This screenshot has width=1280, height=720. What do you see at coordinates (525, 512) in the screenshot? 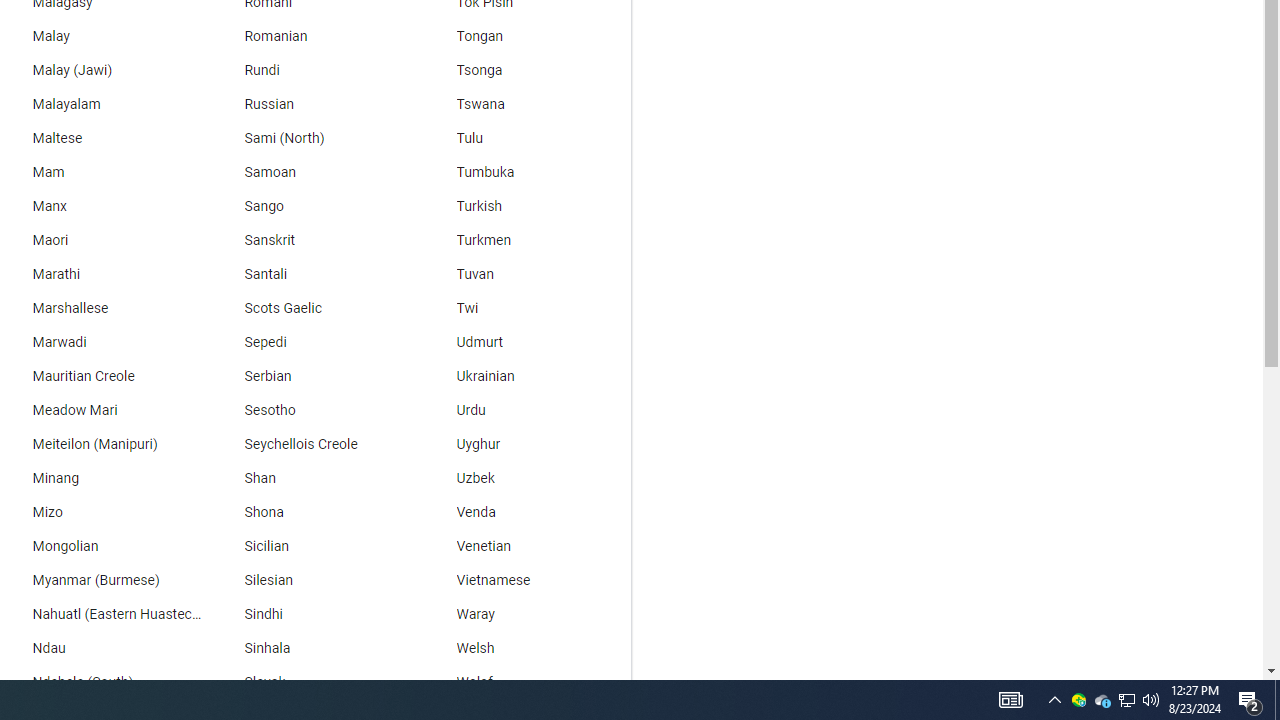
I see `Venda` at bounding box center [525, 512].